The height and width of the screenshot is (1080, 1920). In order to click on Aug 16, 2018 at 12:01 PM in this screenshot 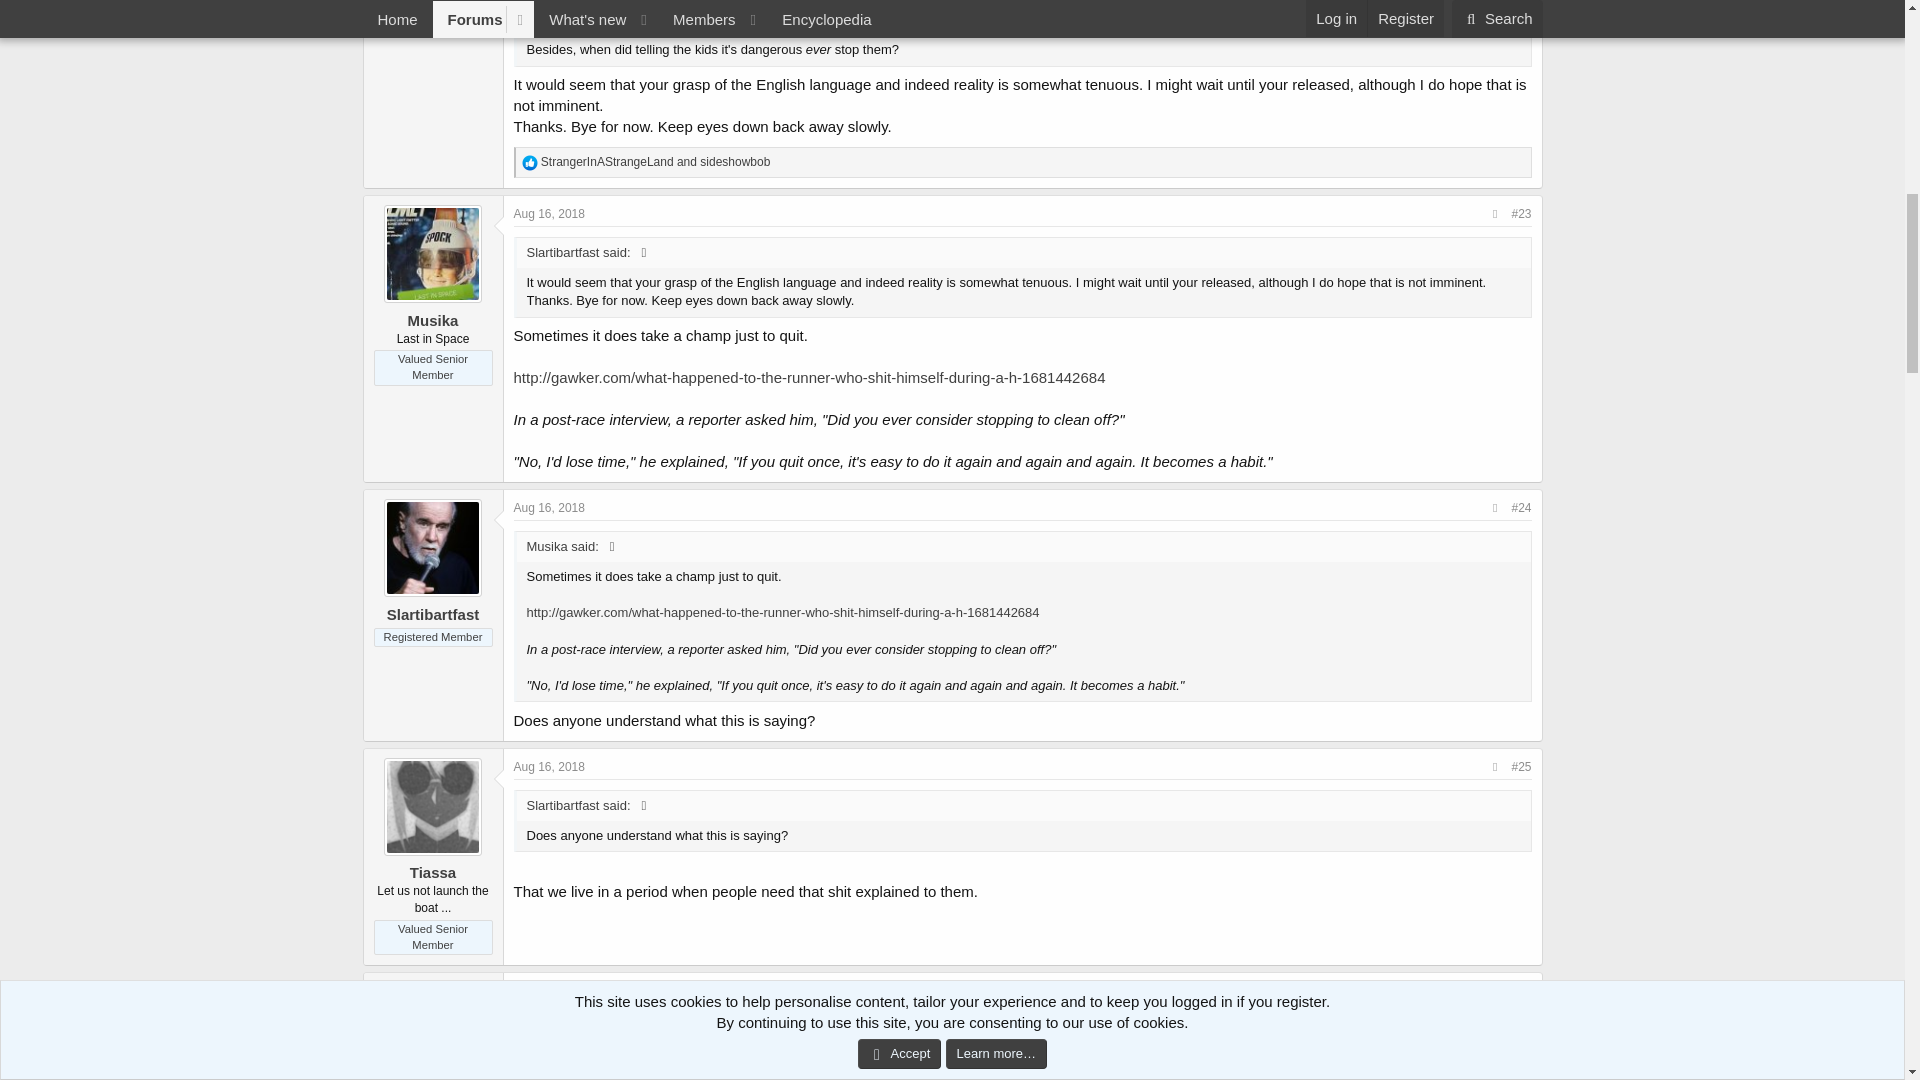, I will do `click(550, 508)`.